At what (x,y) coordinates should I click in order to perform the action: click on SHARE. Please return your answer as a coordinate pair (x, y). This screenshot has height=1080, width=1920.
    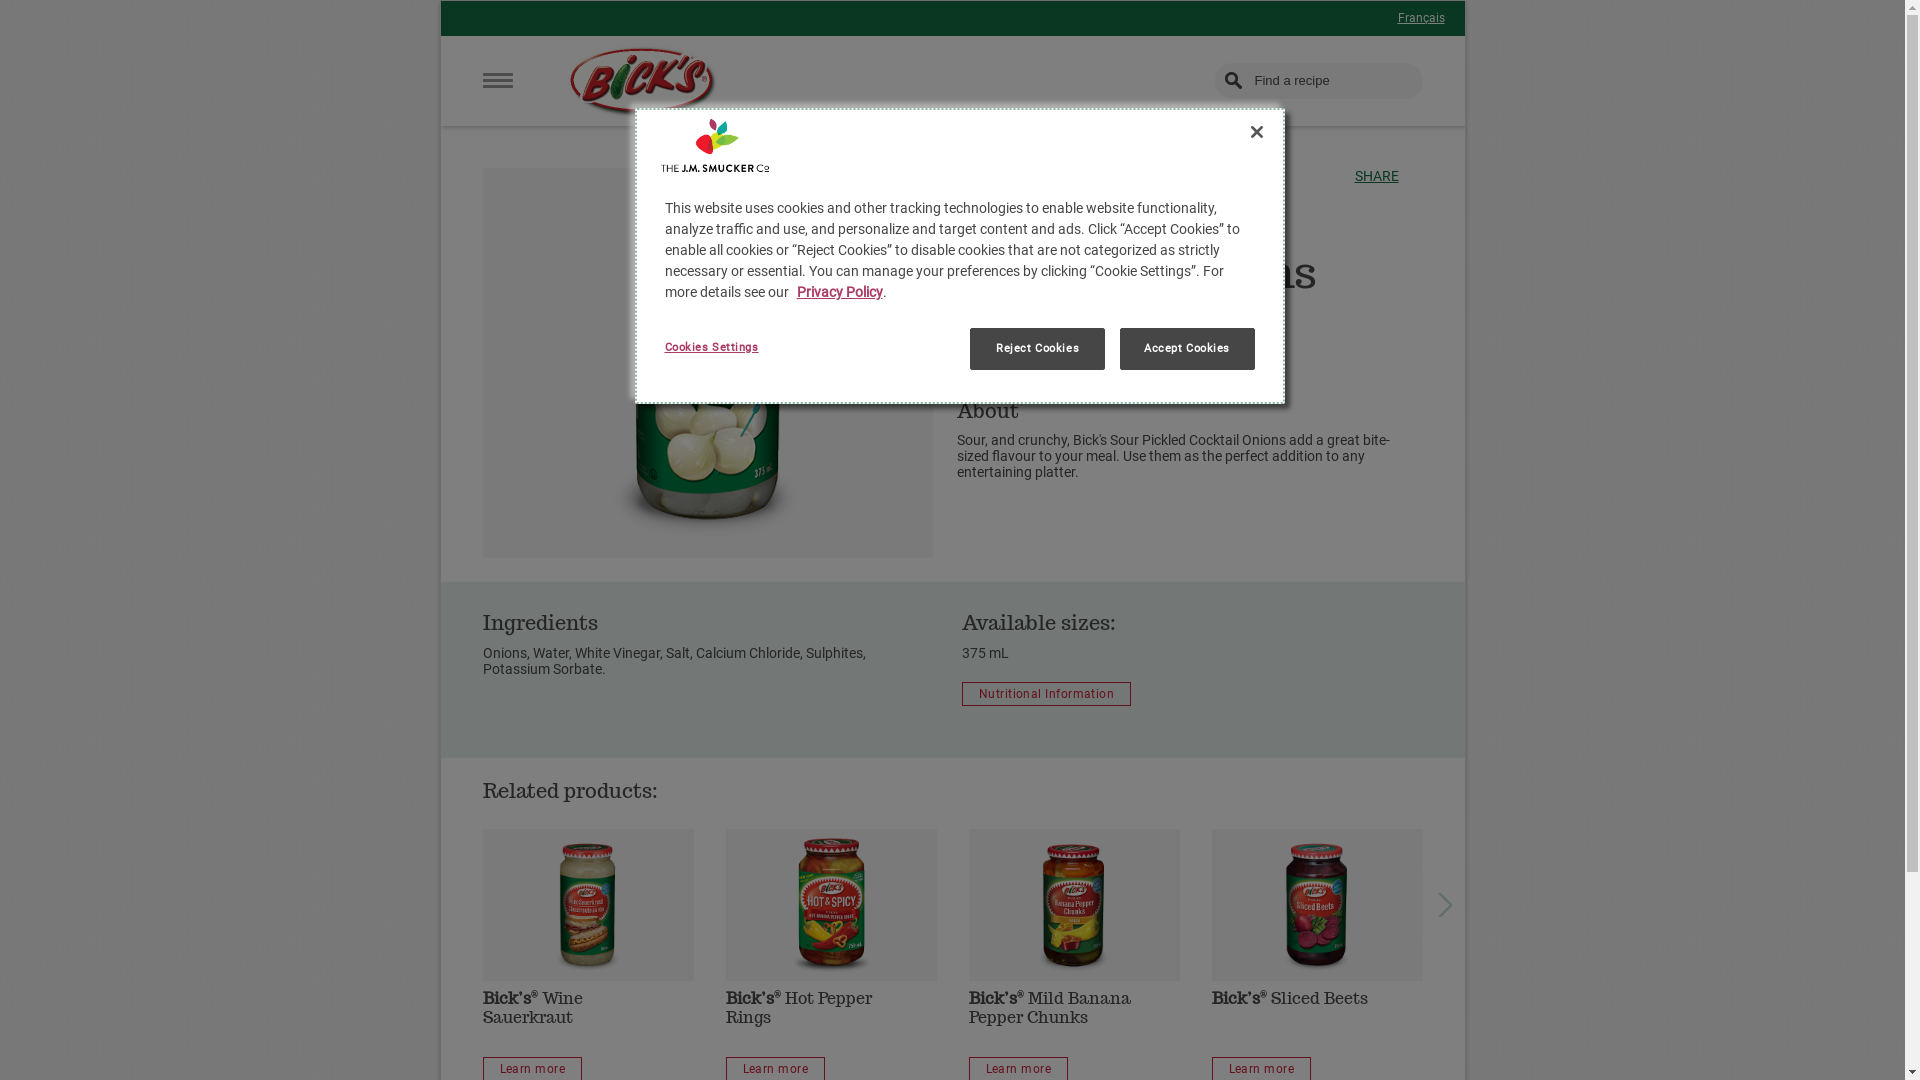
    Looking at the image, I should click on (1377, 176).